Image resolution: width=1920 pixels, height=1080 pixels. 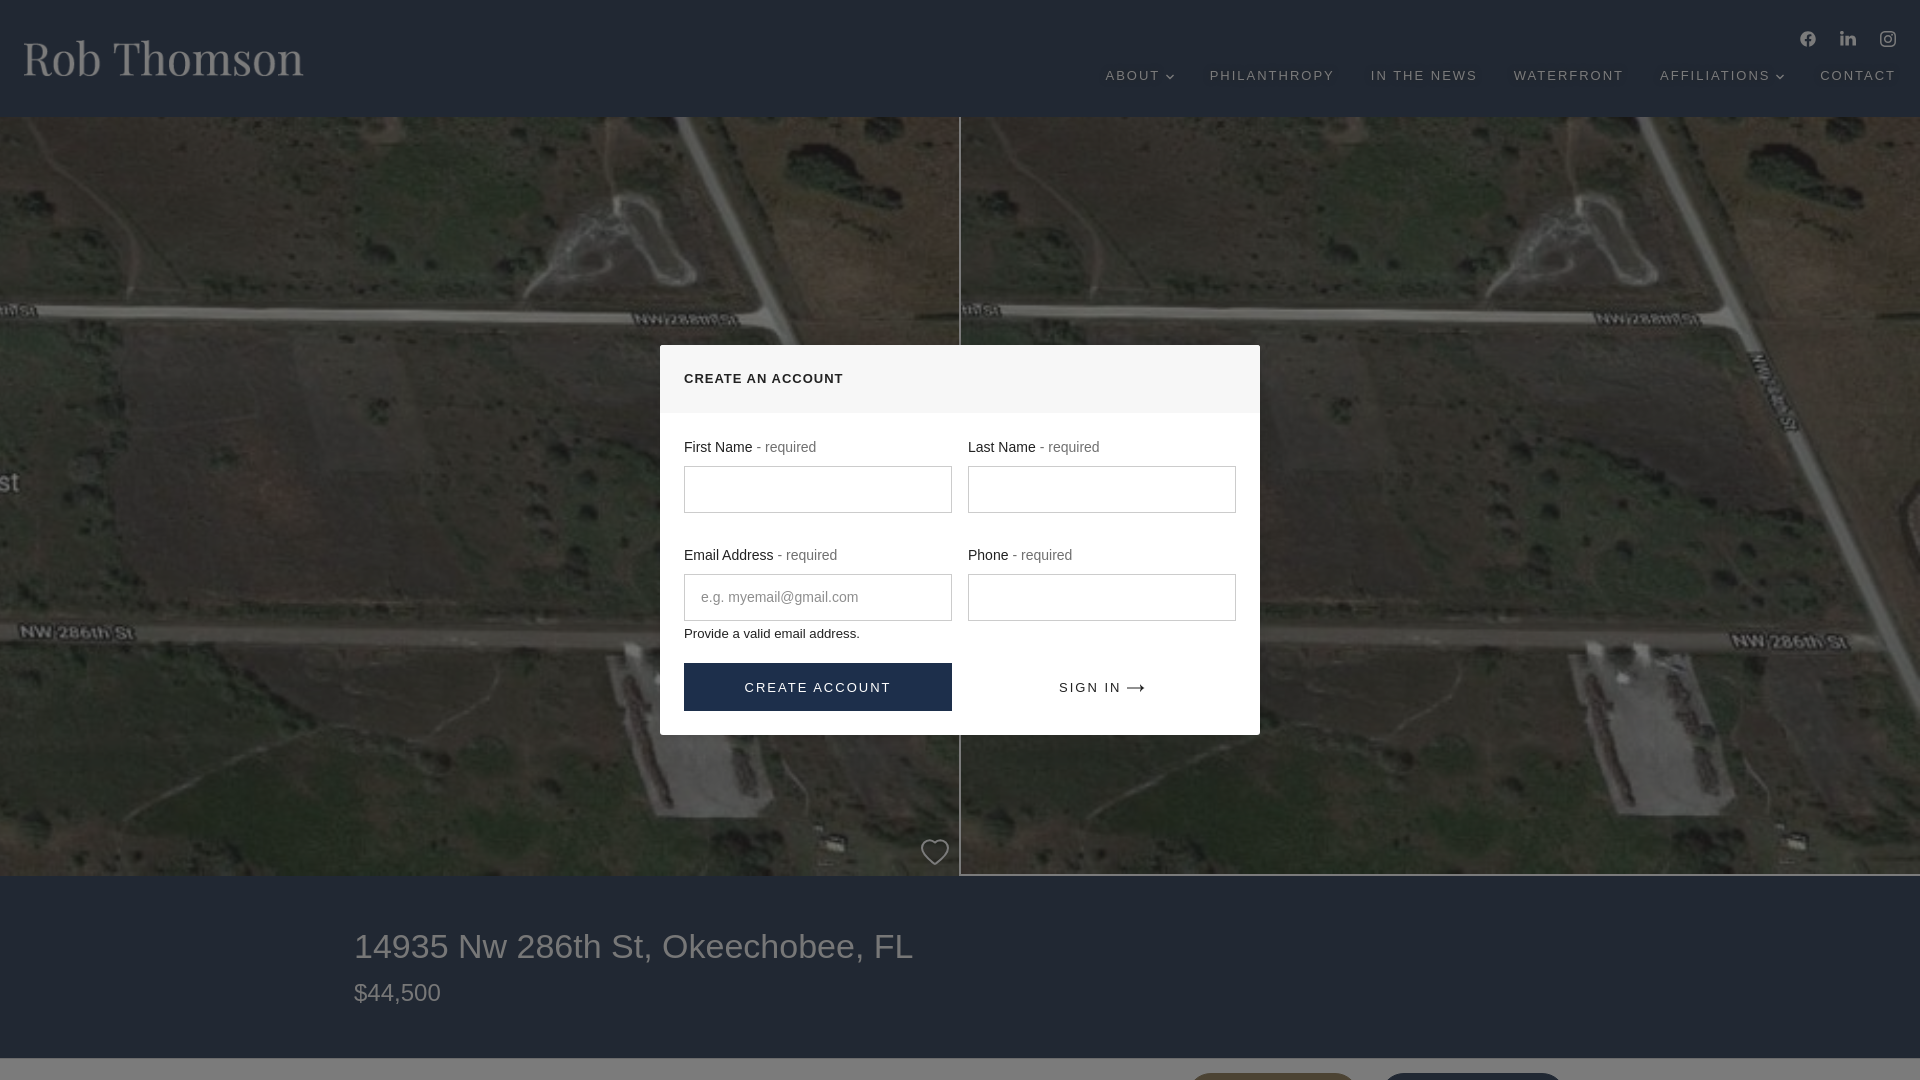 What do you see at coordinates (392, 1070) in the screenshot?
I see `OVERVIEW` at bounding box center [392, 1070].